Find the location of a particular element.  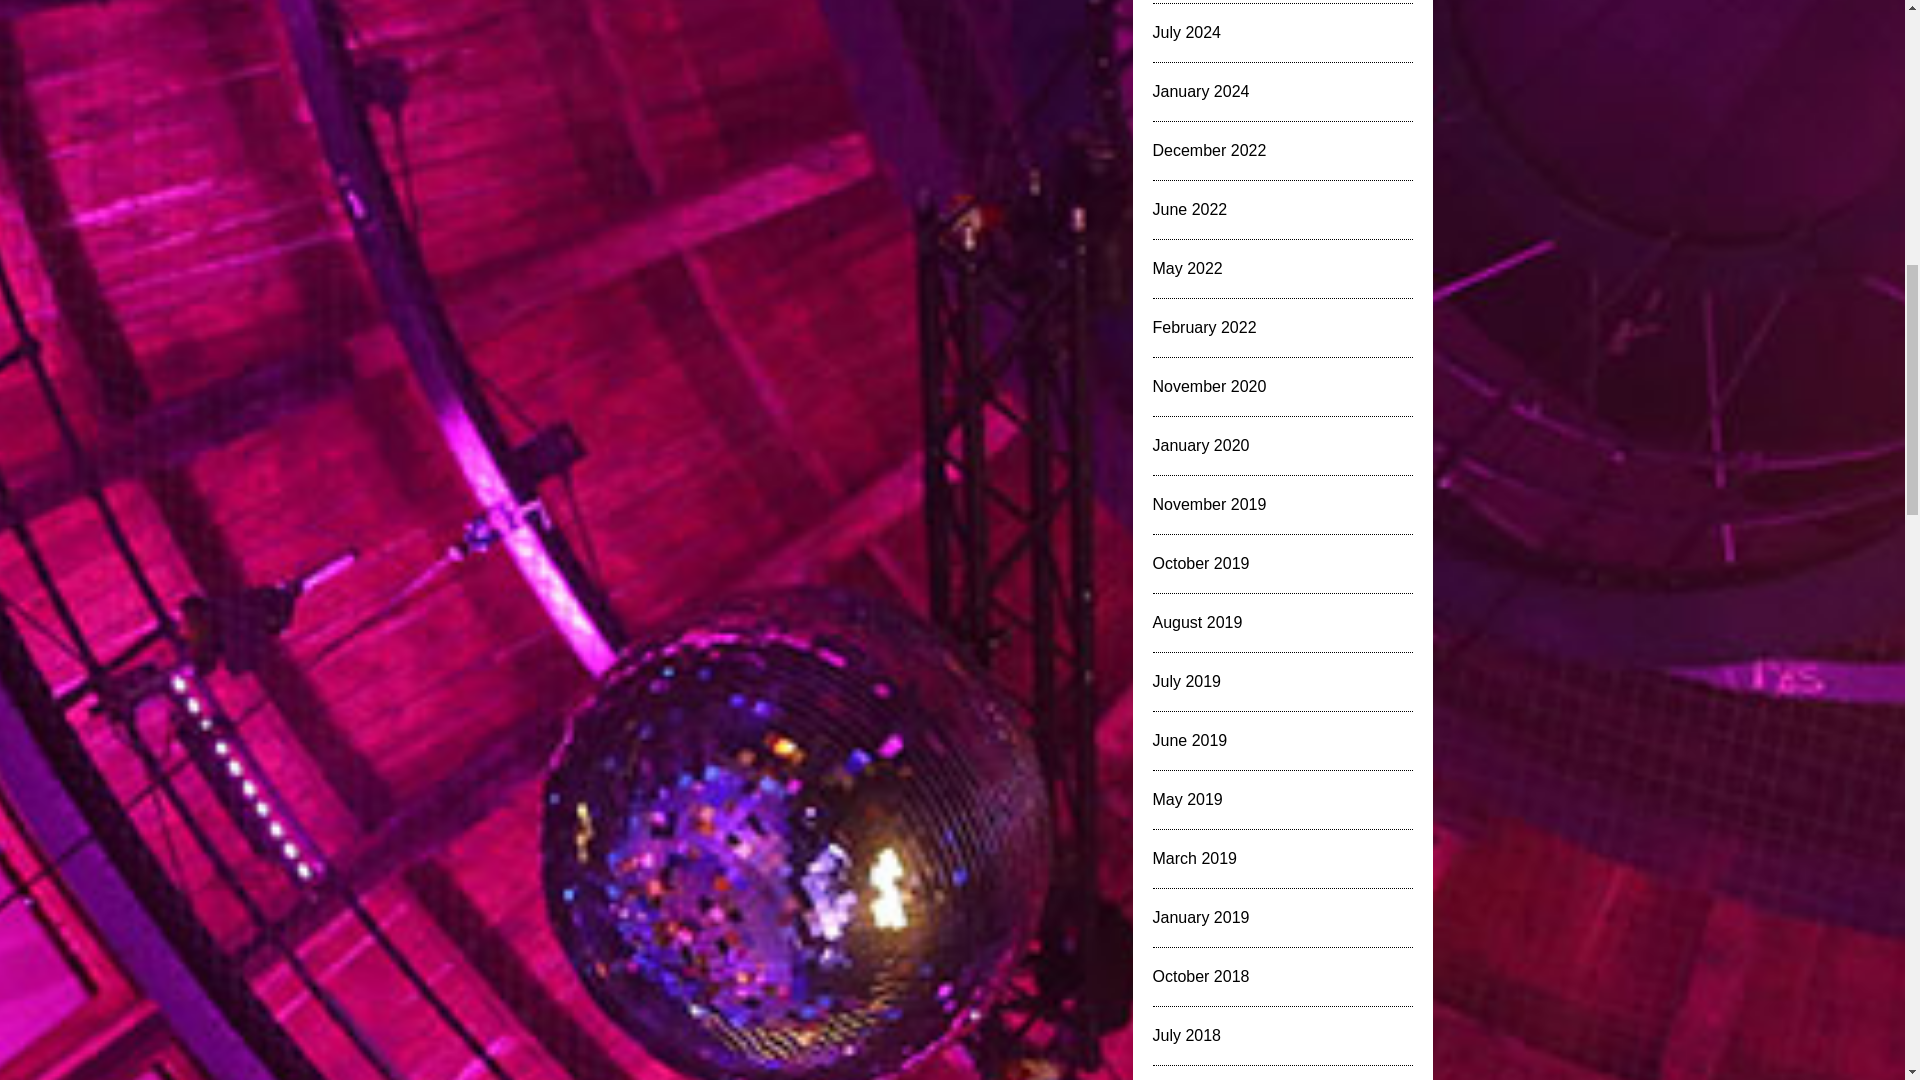

May 2022 is located at coordinates (1186, 268).